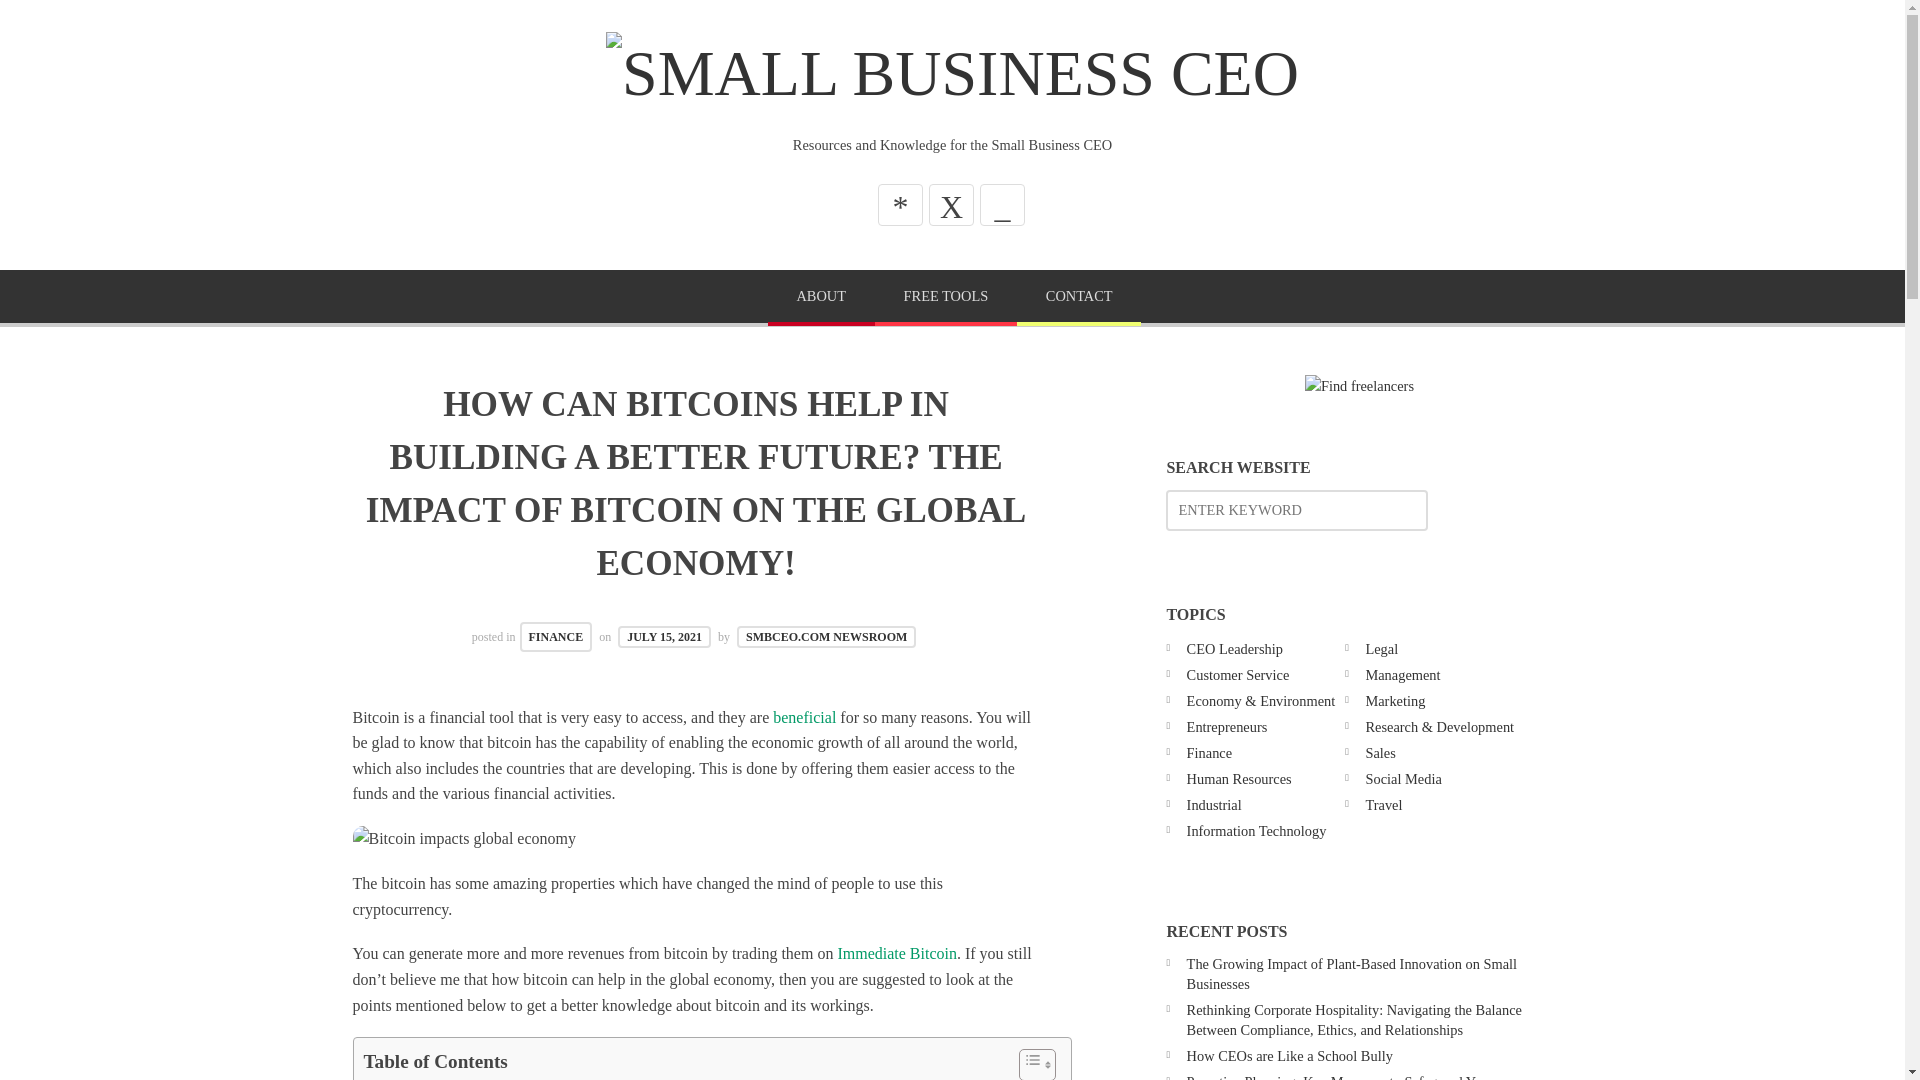  What do you see at coordinates (664, 637) in the screenshot?
I see `JULY 15, 2021` at bounding box center [664, 637].